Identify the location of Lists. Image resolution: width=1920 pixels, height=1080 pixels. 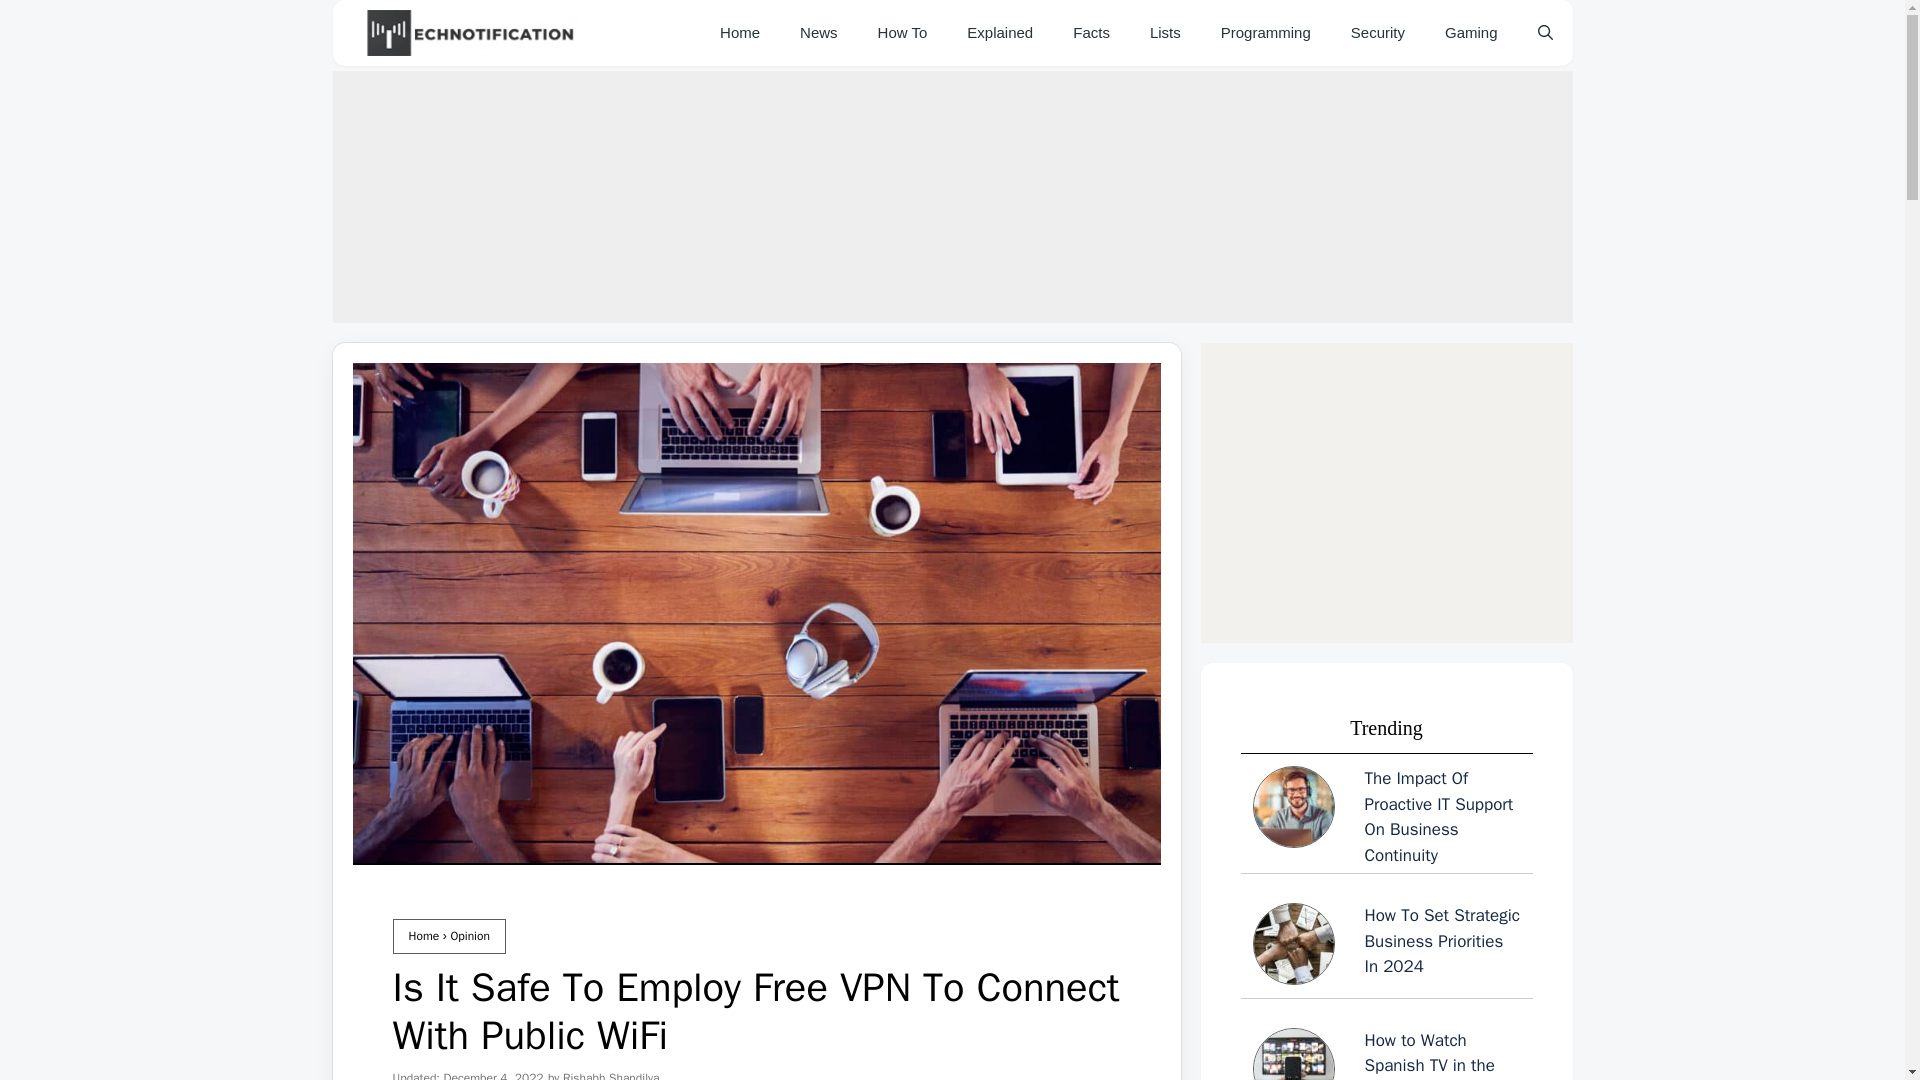
(1166, 32).